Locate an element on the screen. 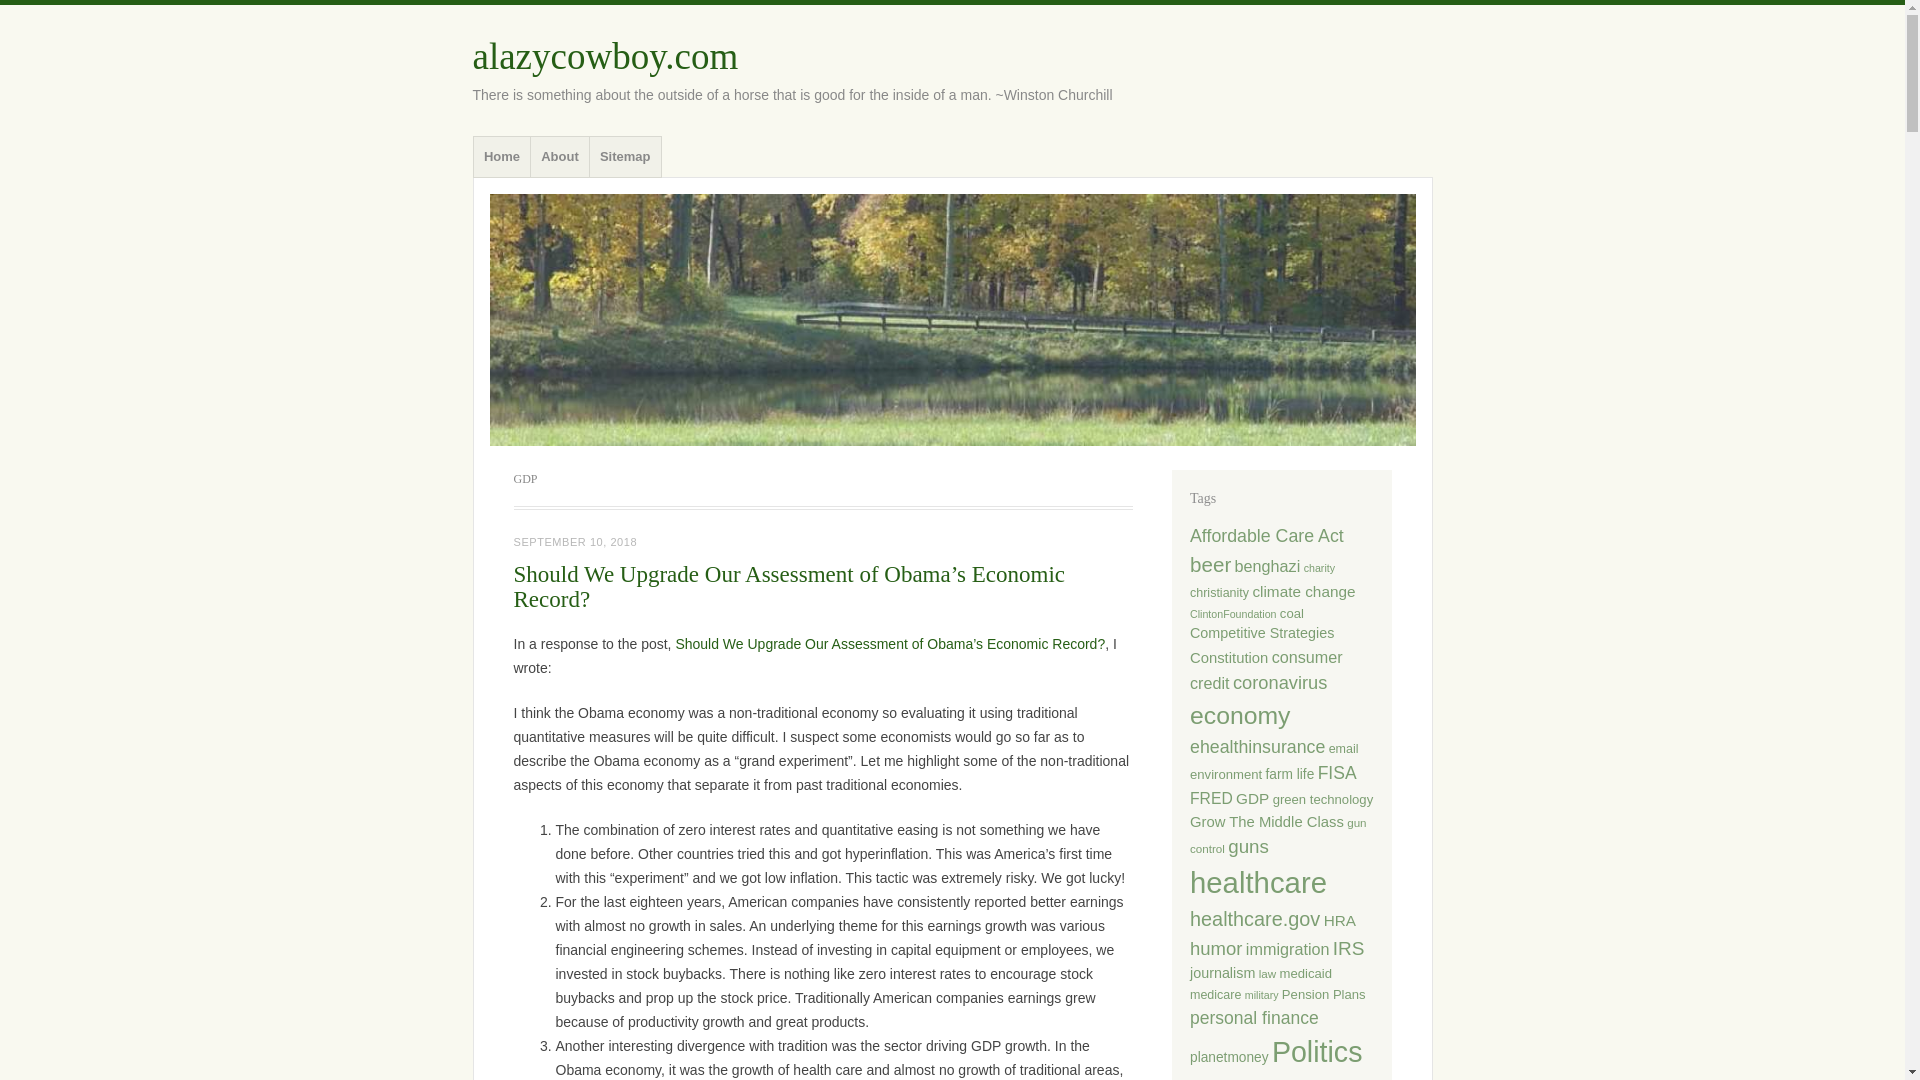  Sitemap is located at coordinates (626, 157).